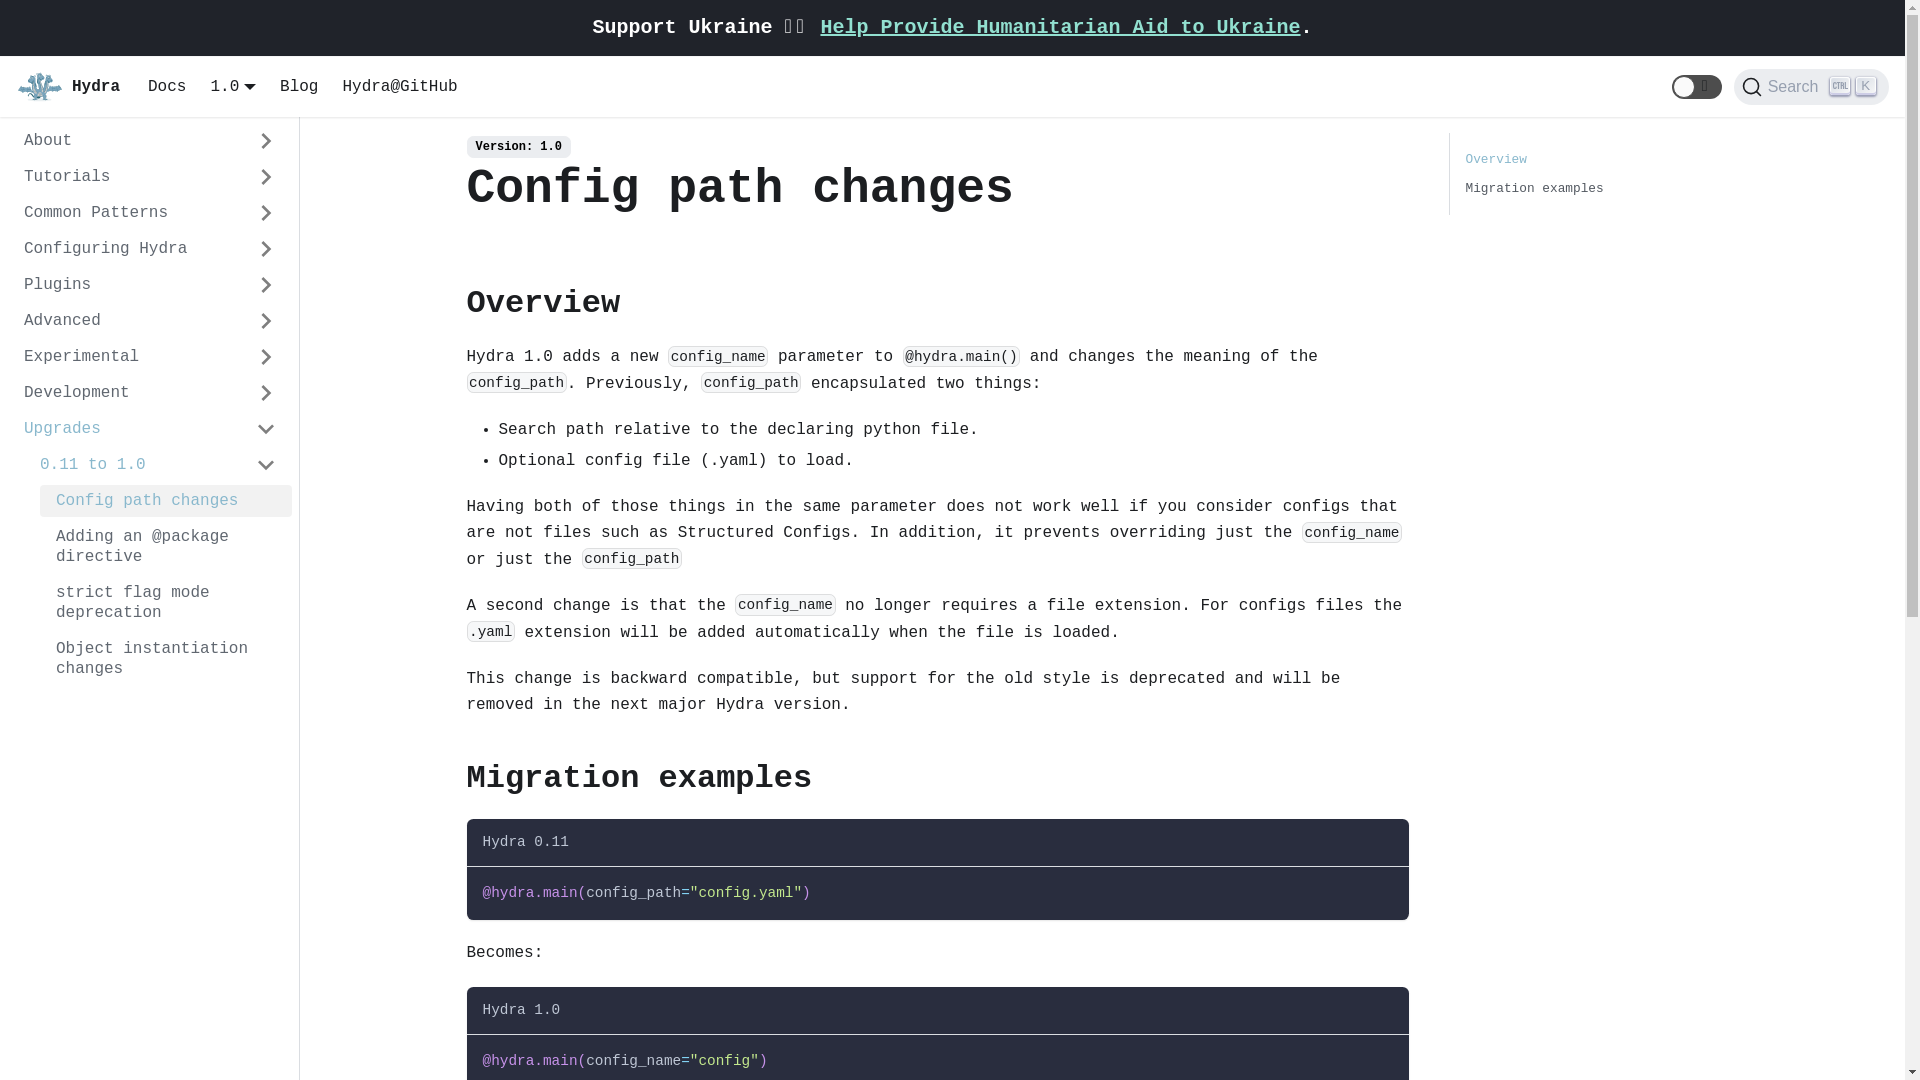 This screenshot has height=1080, width=1920. I want to click on Docs, so click(167, 87).